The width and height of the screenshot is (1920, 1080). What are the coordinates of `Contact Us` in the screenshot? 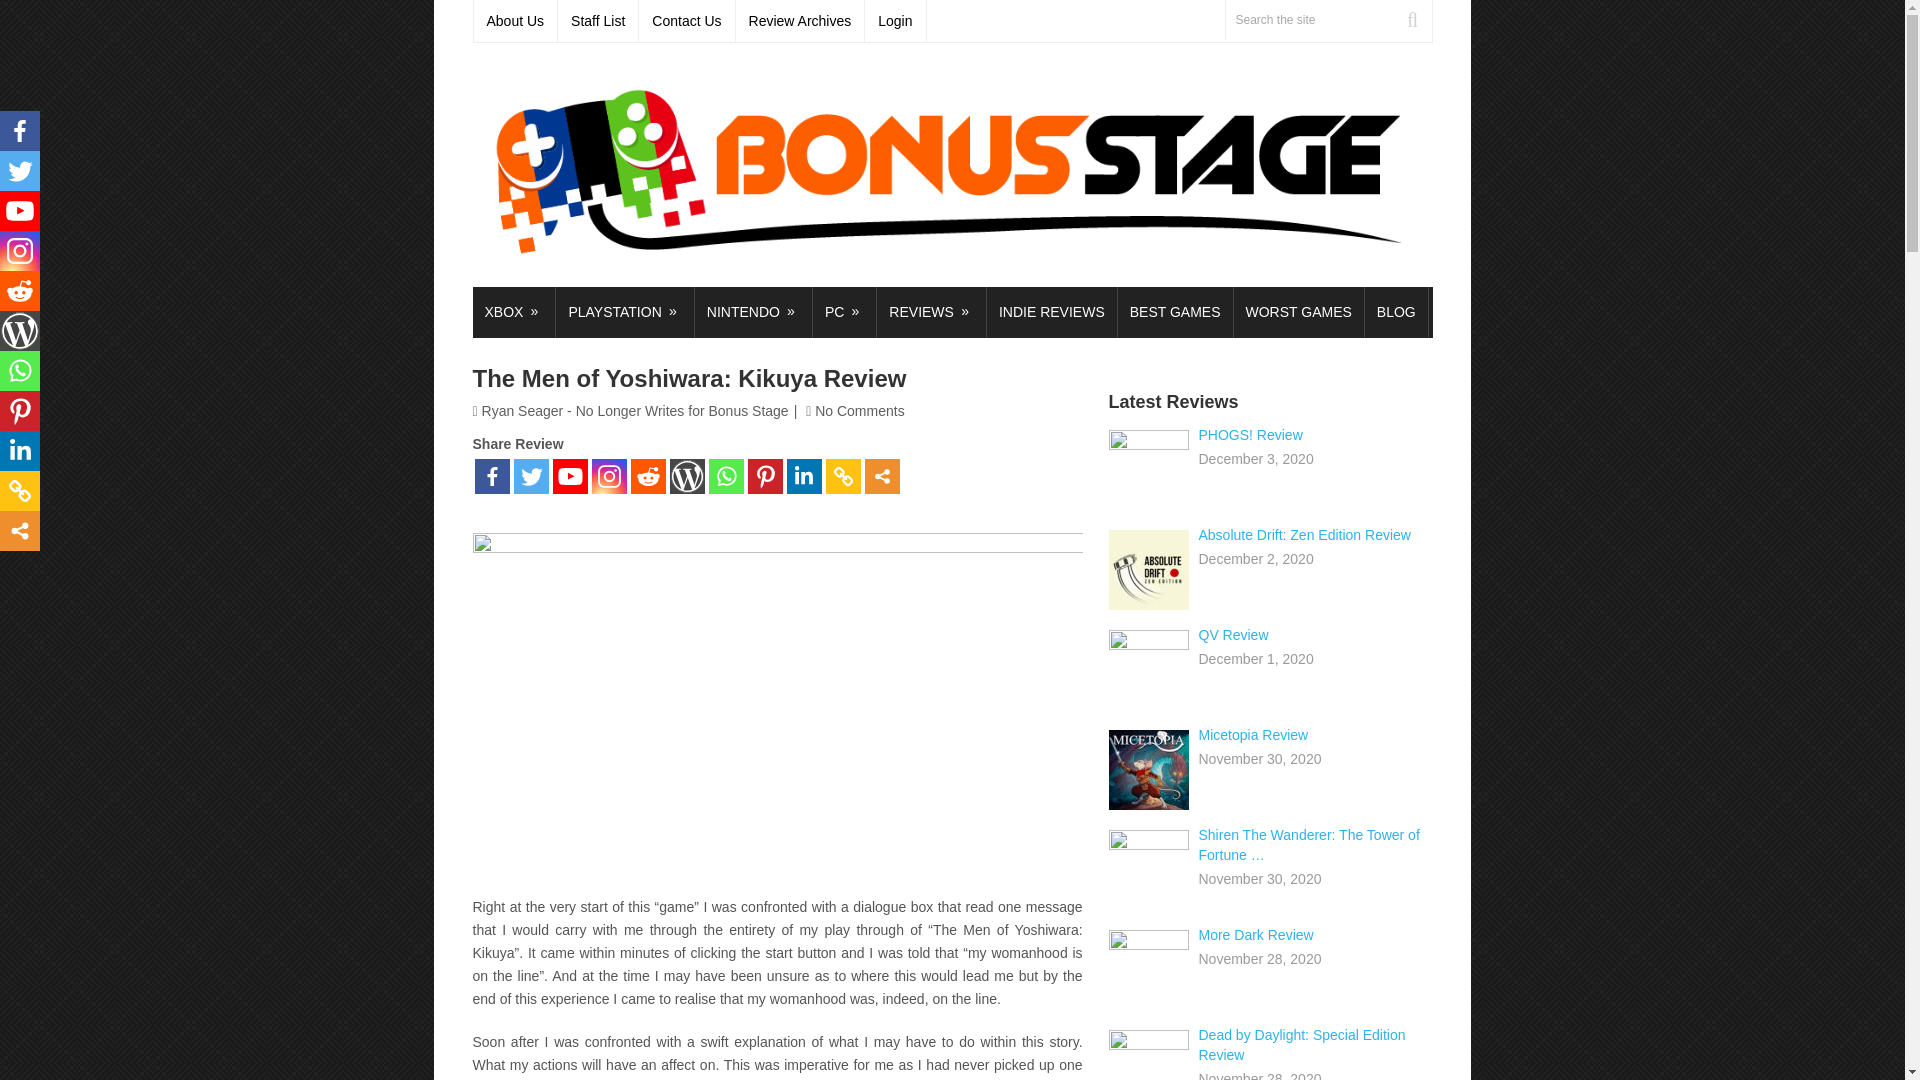 It's located at (687, 21).